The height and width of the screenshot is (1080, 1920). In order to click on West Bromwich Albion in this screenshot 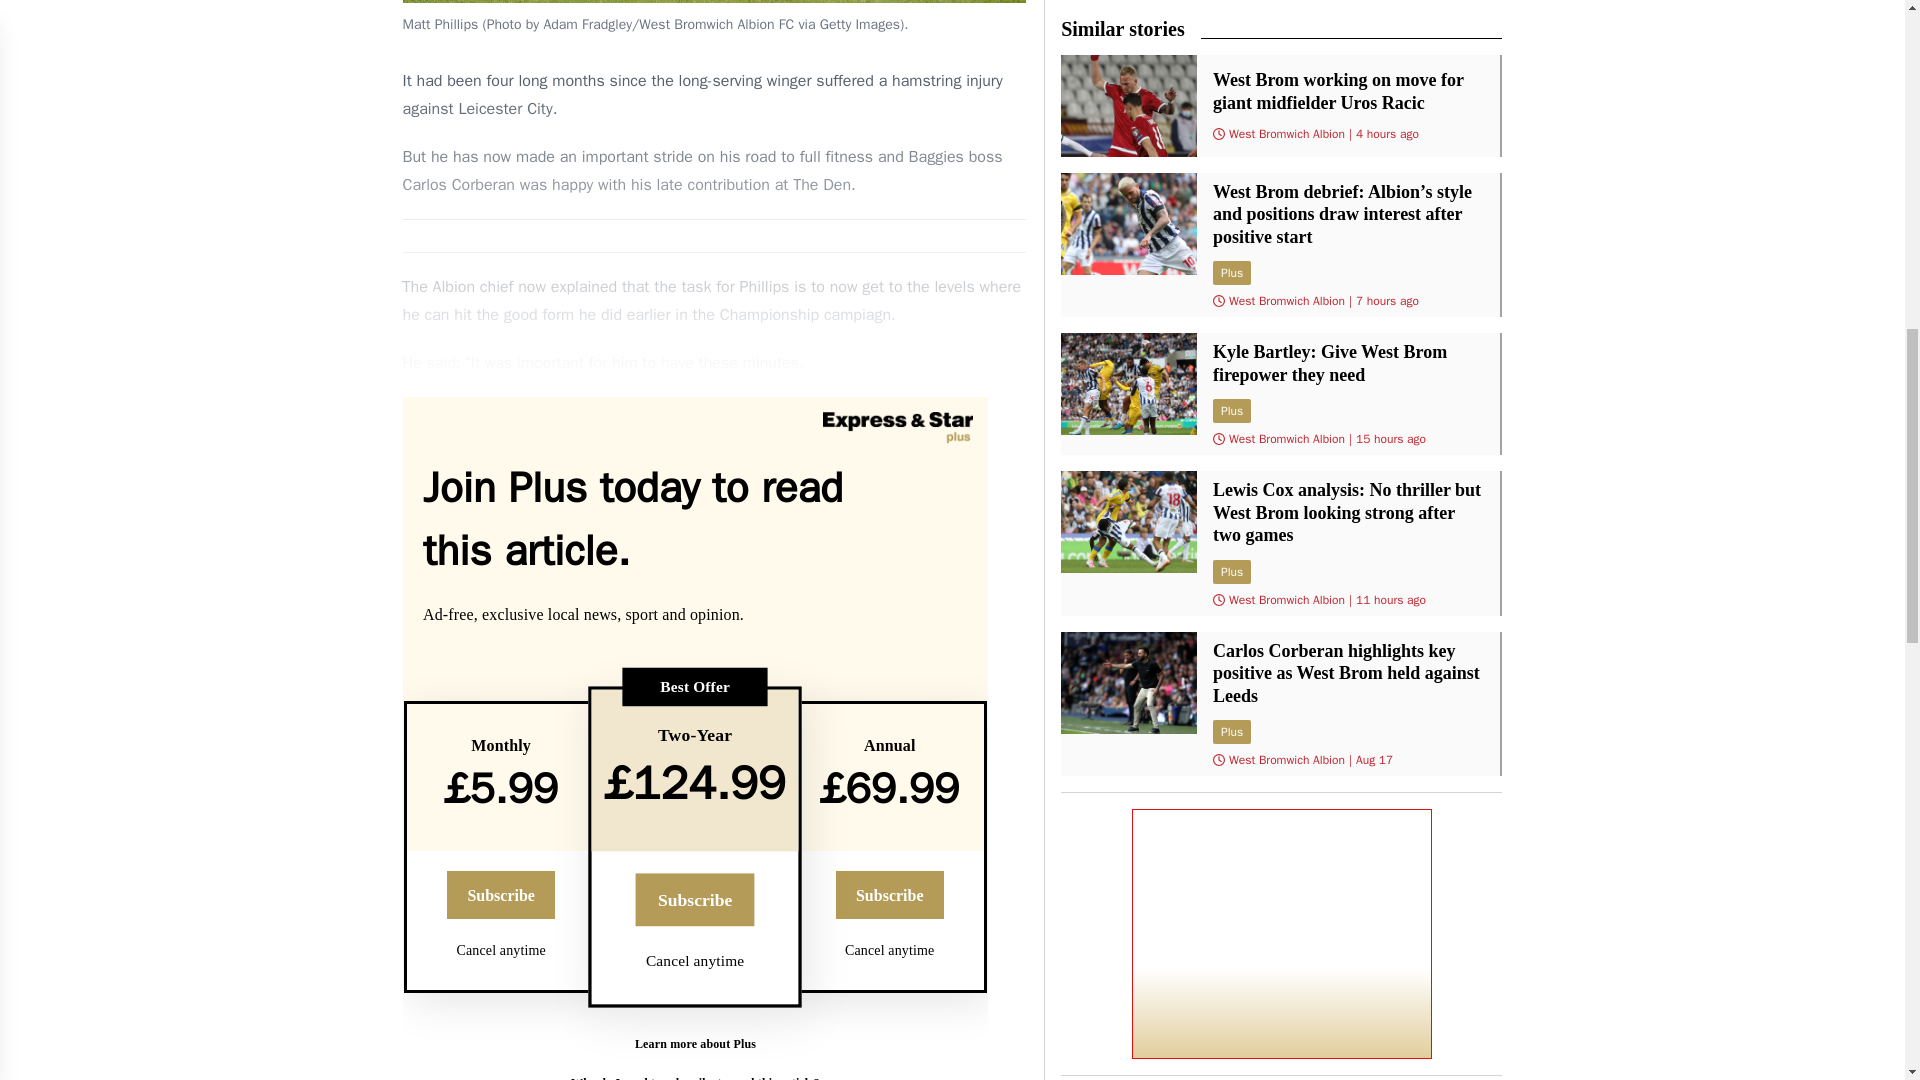, I will do `click(1286, 600)`.